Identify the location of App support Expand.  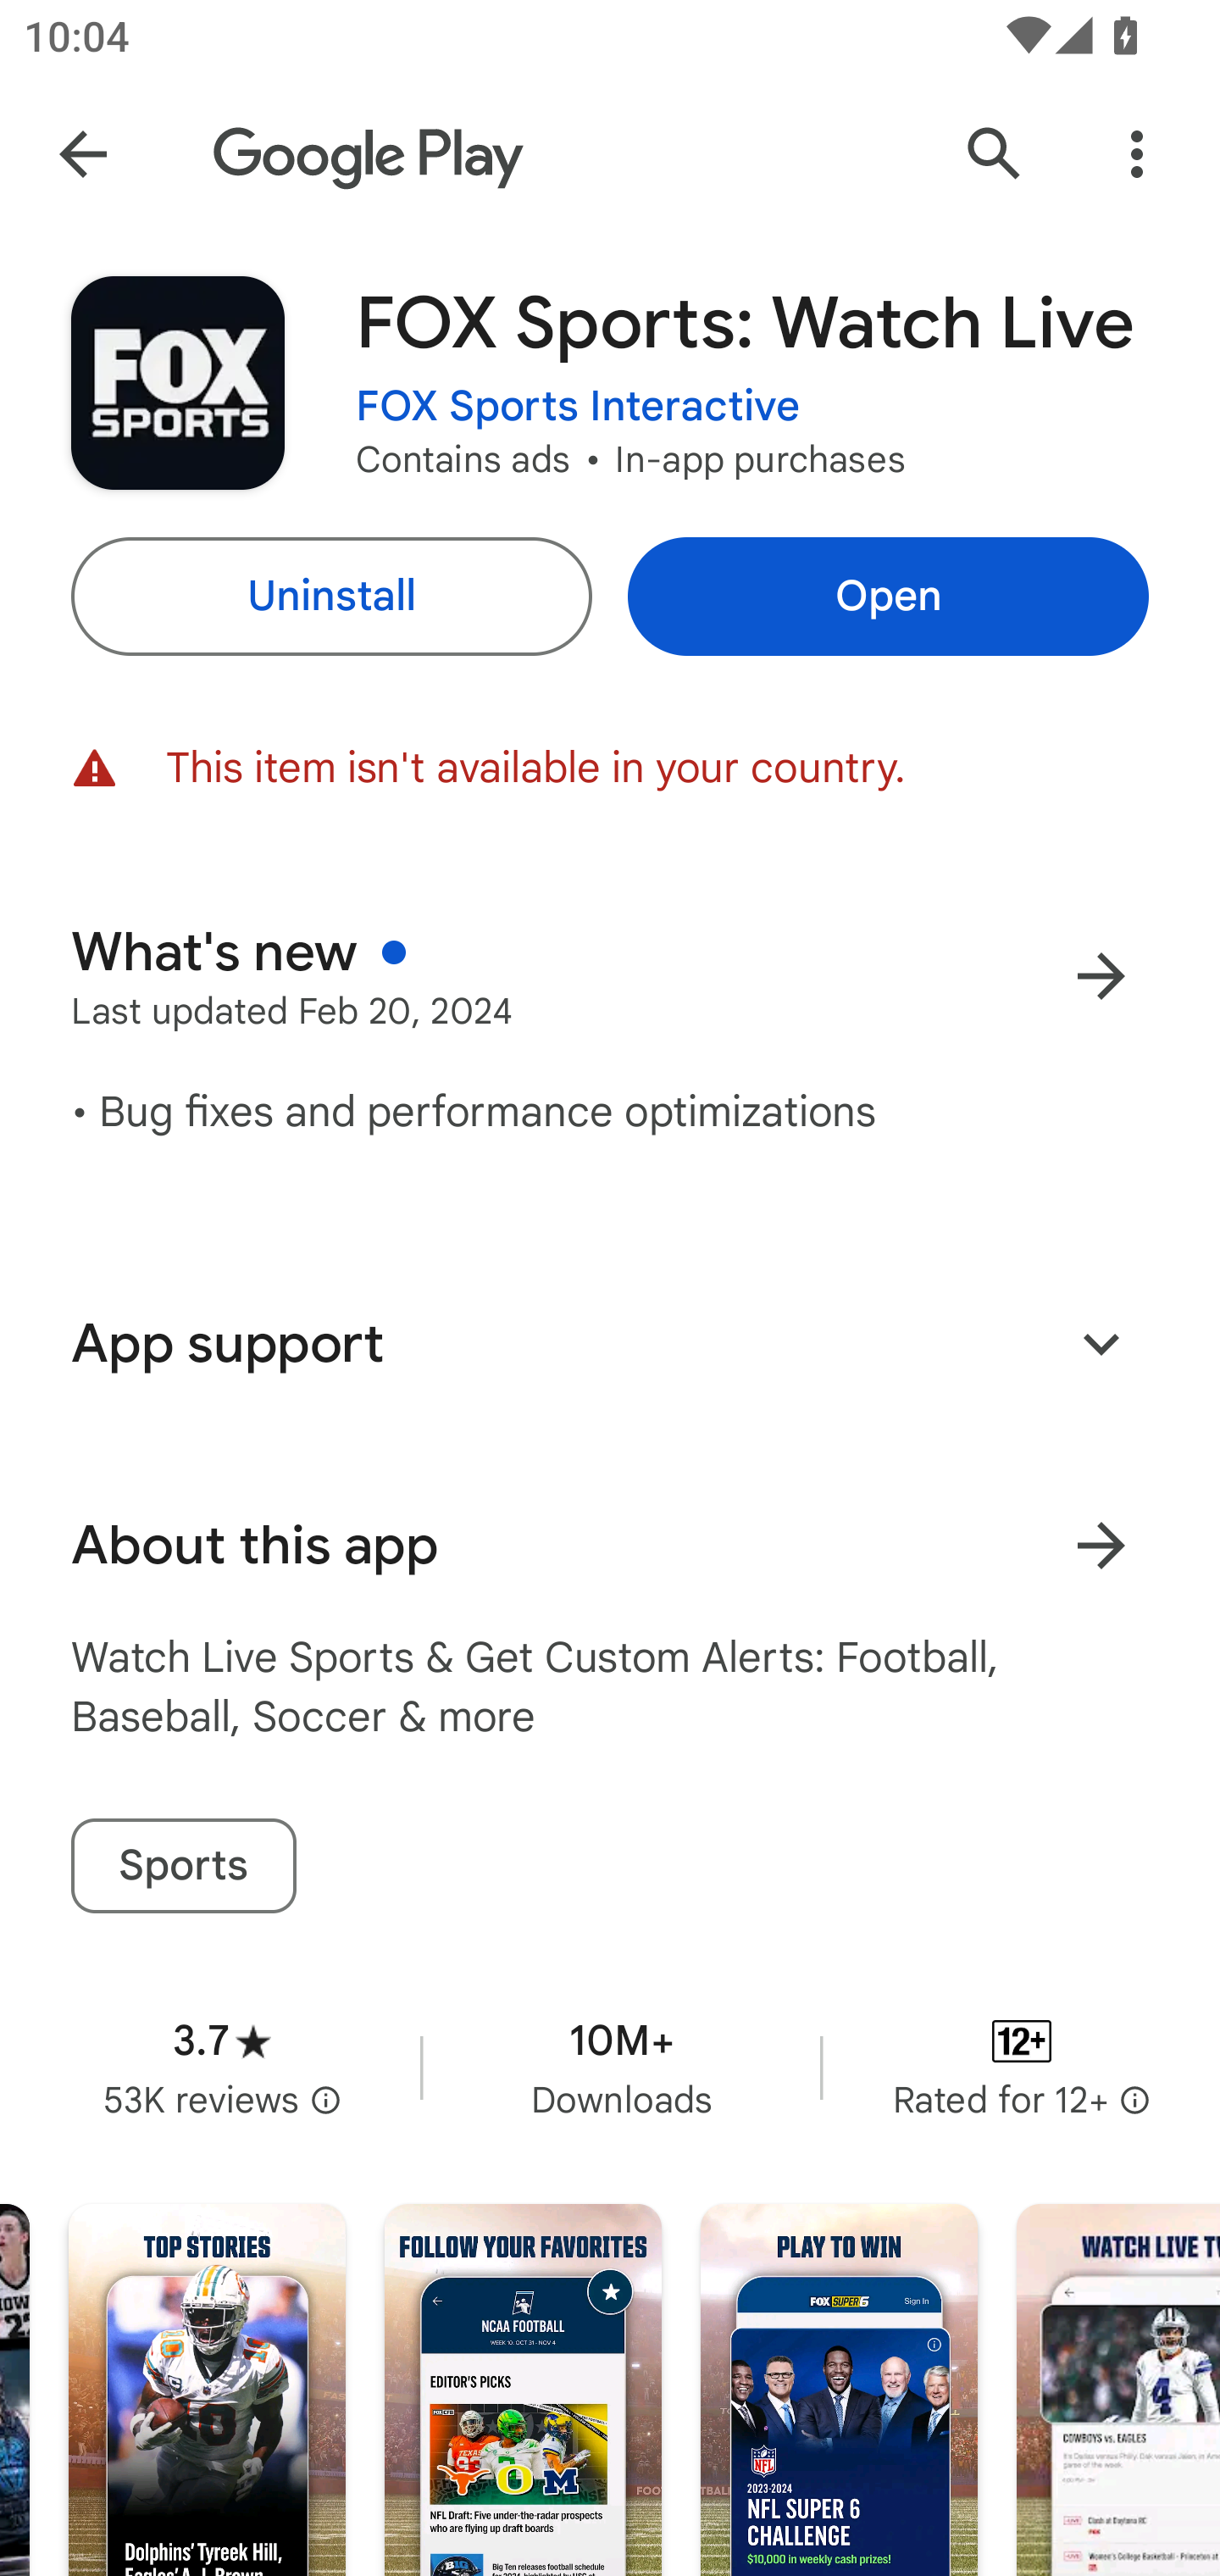
(610, 1343).